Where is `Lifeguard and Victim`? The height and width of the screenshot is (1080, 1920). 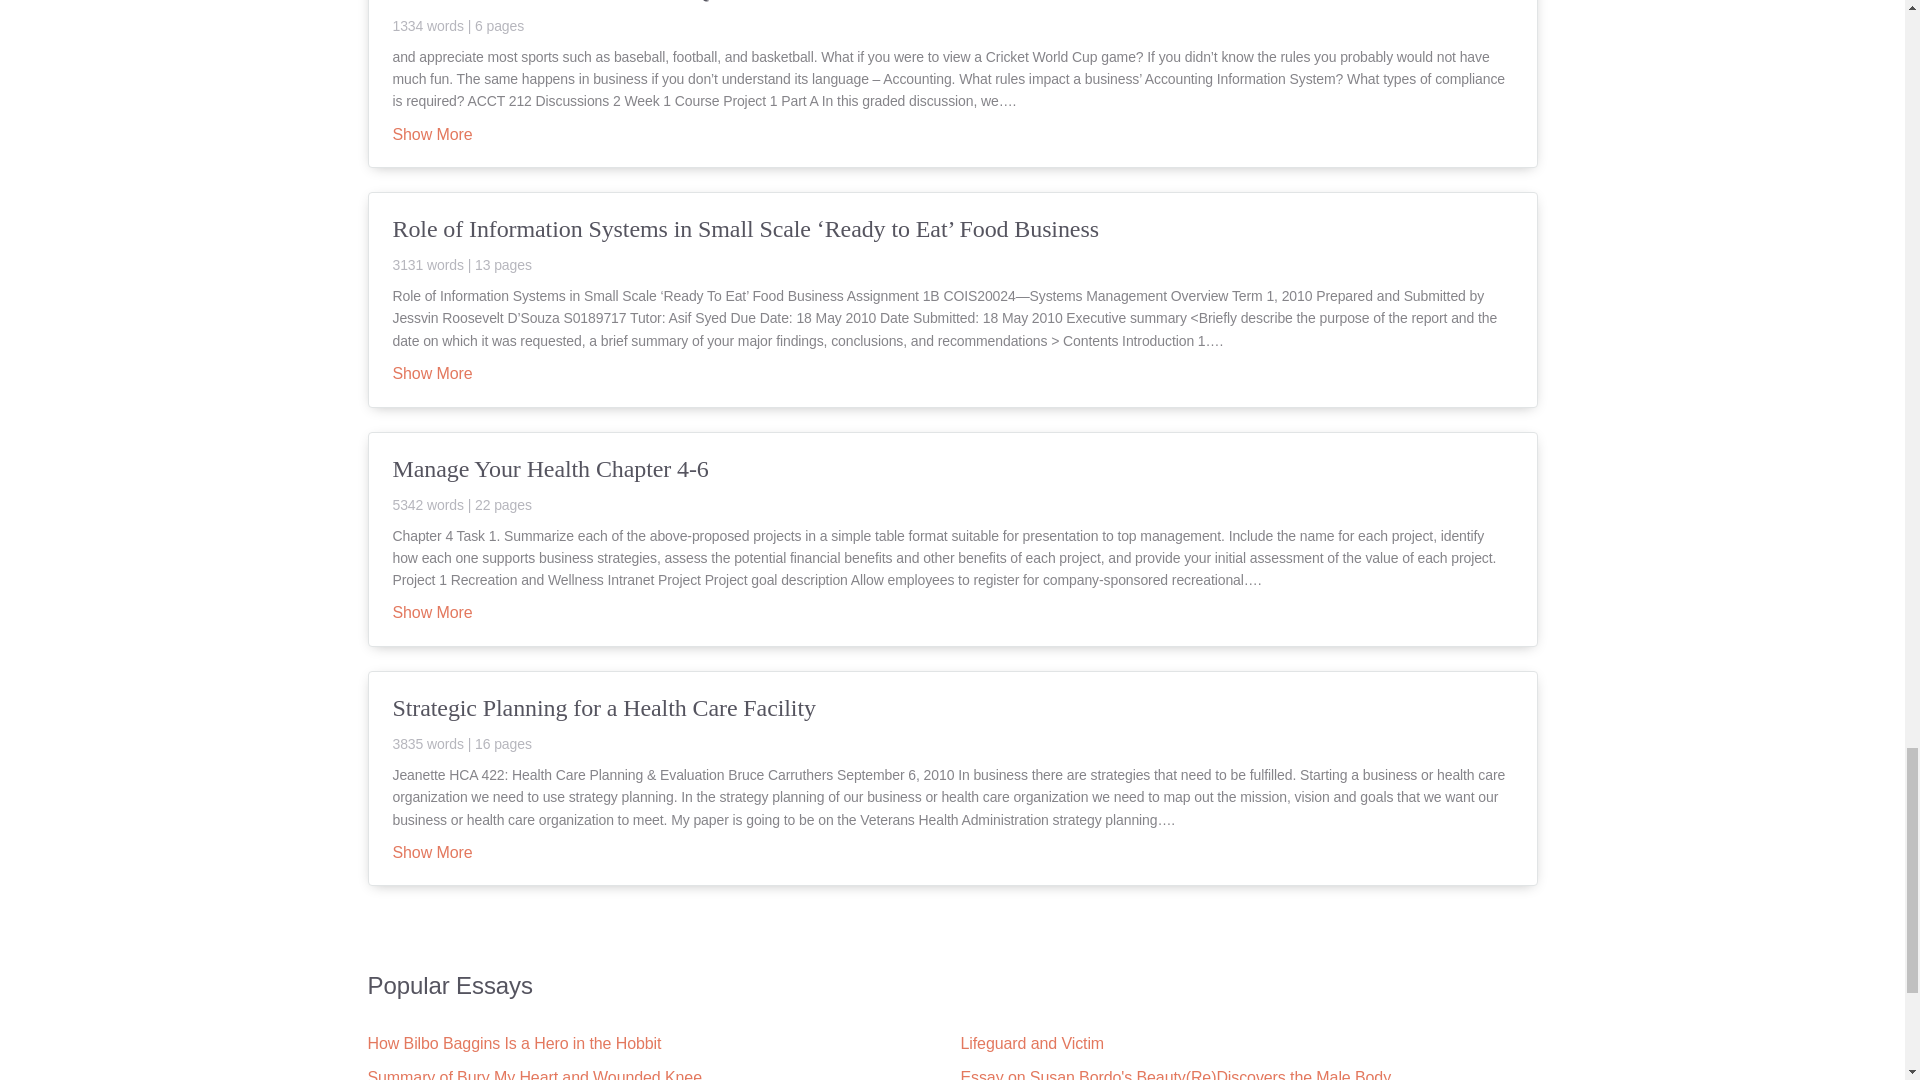
Lifeguard and Victim is located at coordinates (1032, 1042).